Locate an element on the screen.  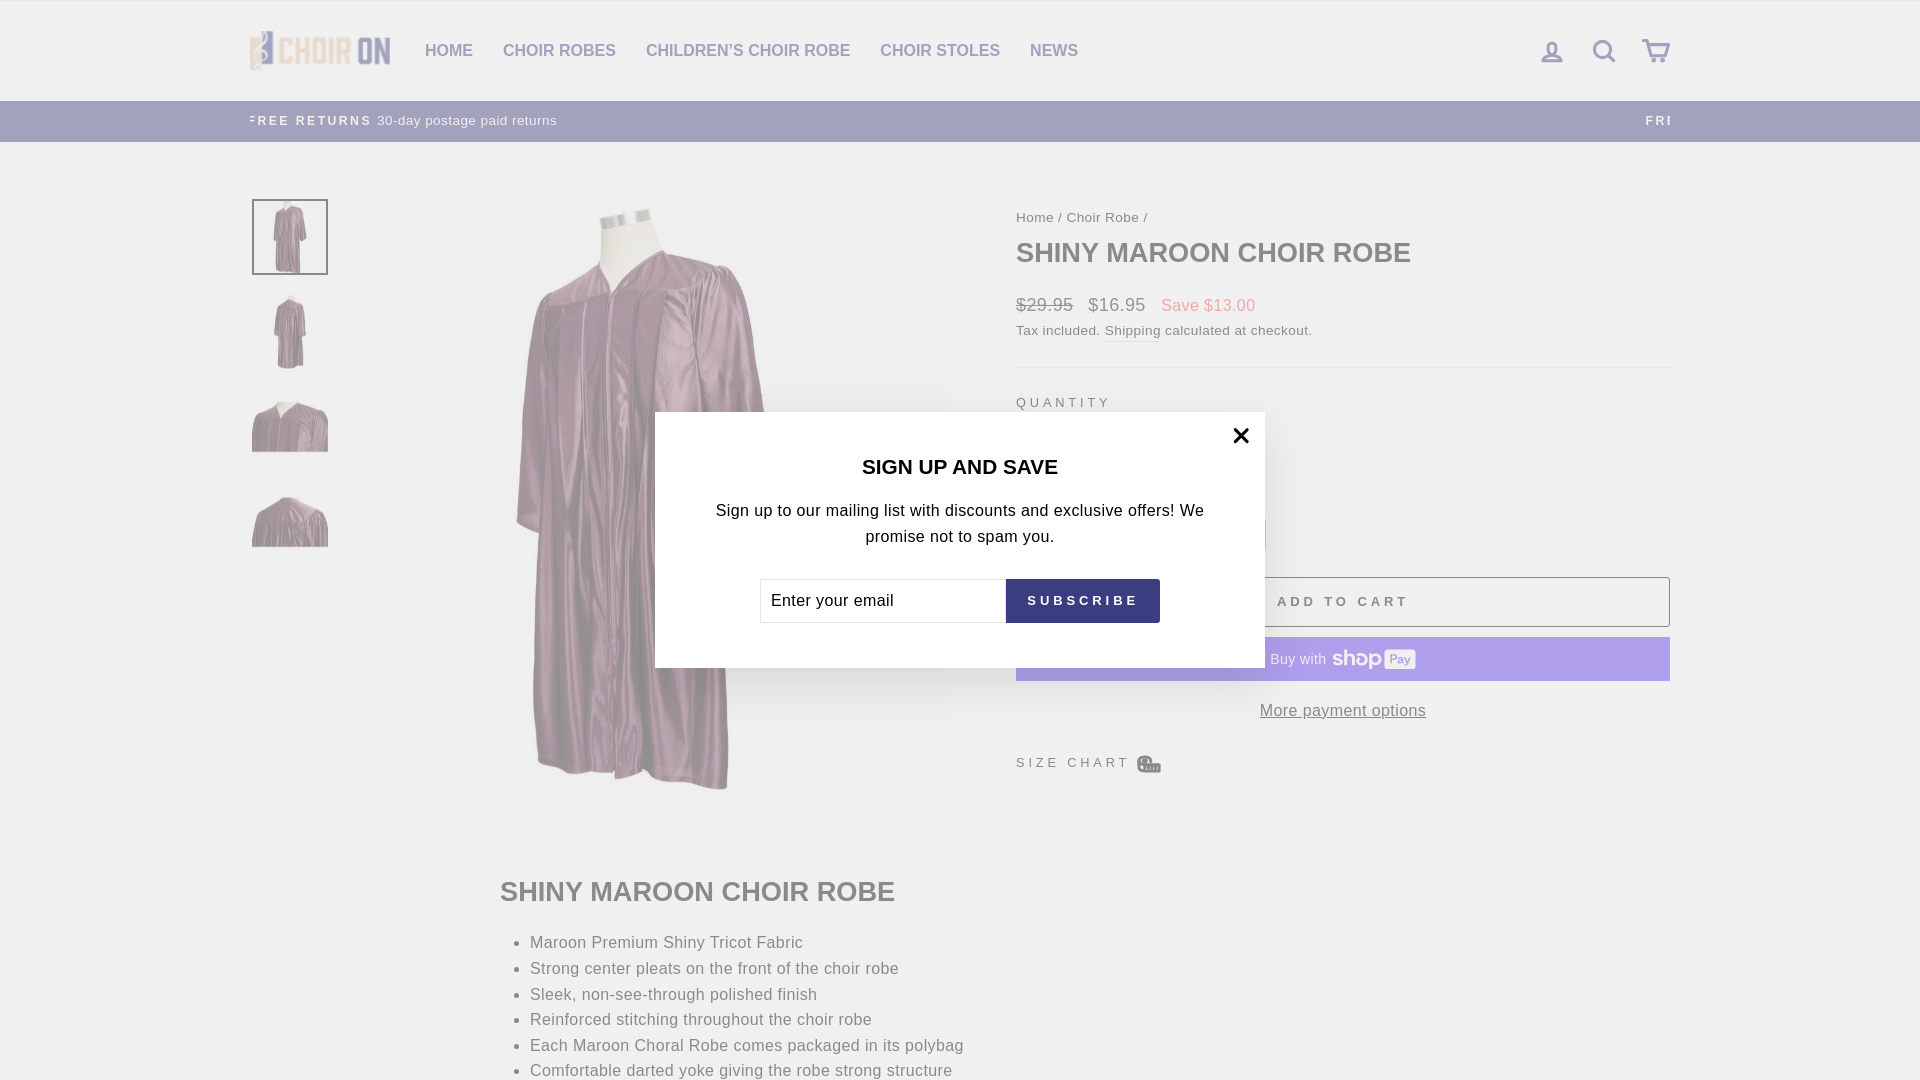
Back to the frontpage is located at coordinates (1034, 216).